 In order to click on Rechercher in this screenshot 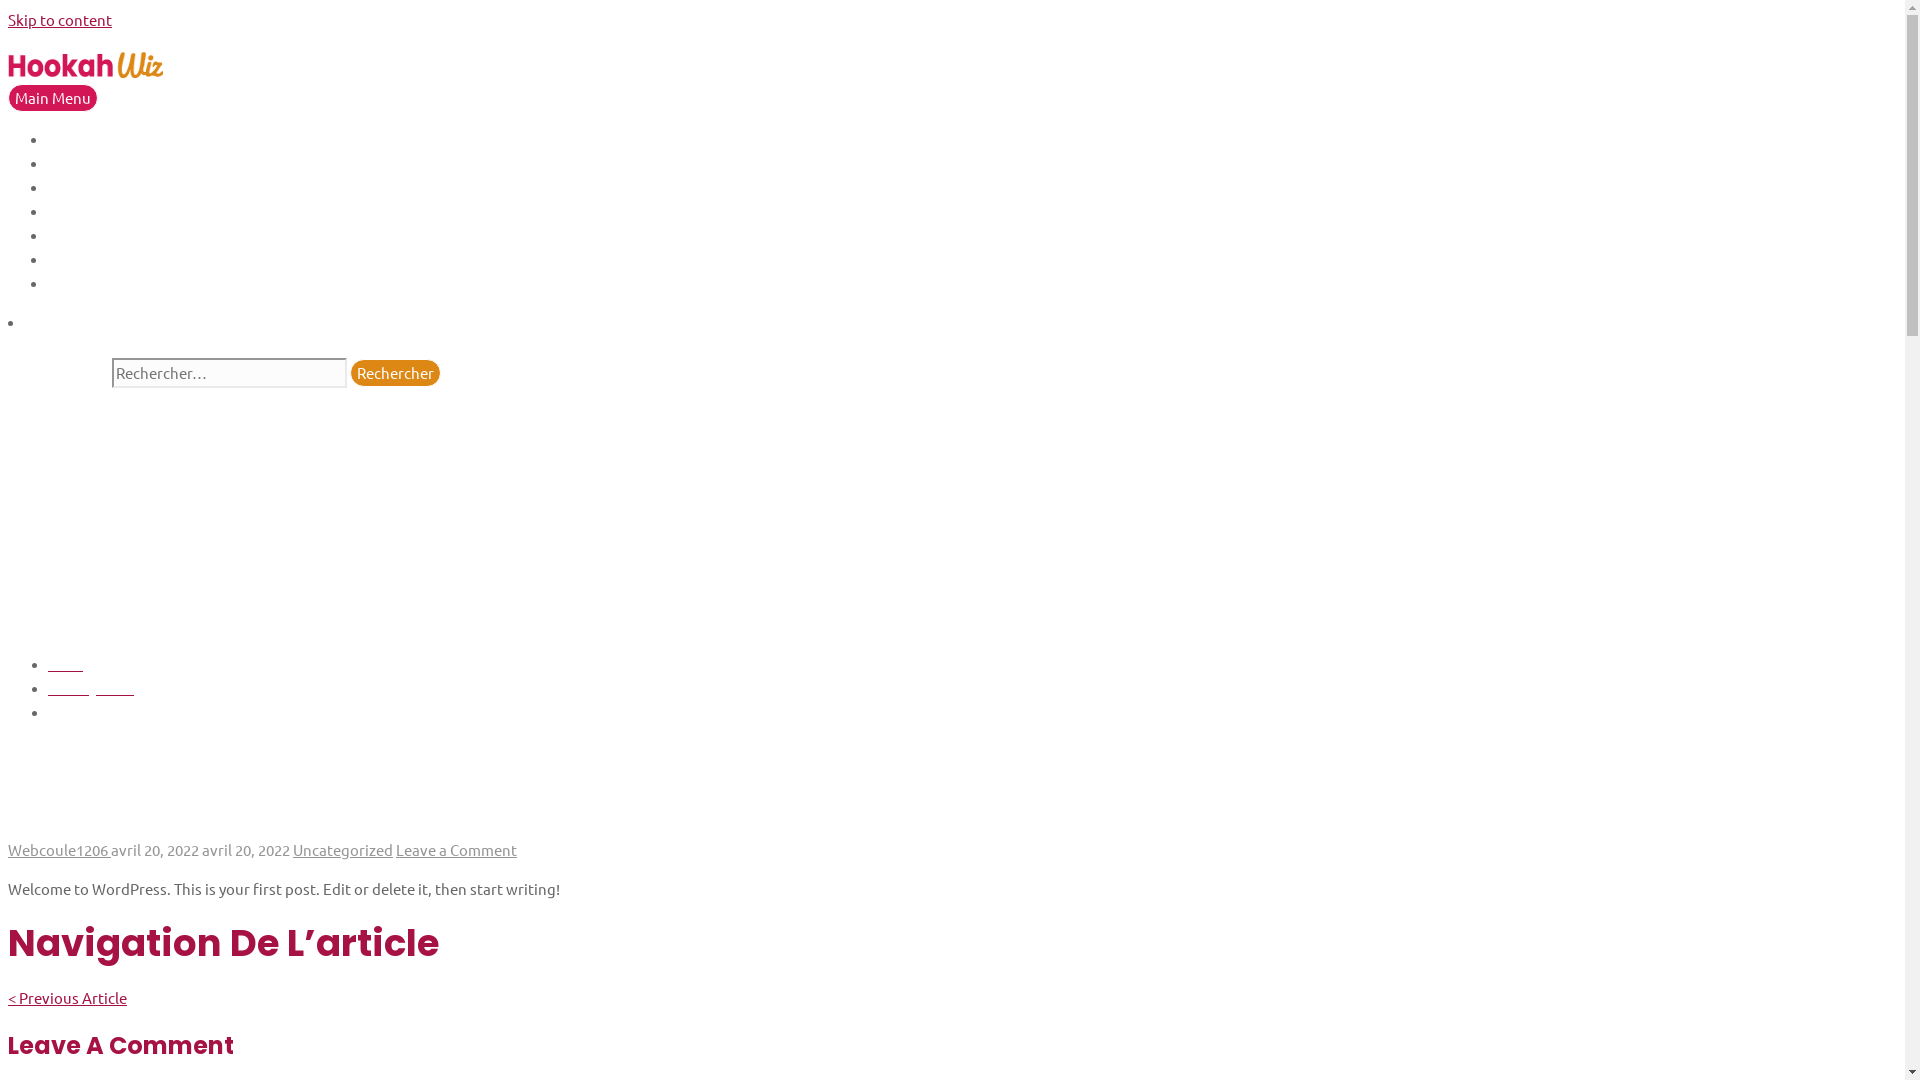, I will do `click(396, 373)`.